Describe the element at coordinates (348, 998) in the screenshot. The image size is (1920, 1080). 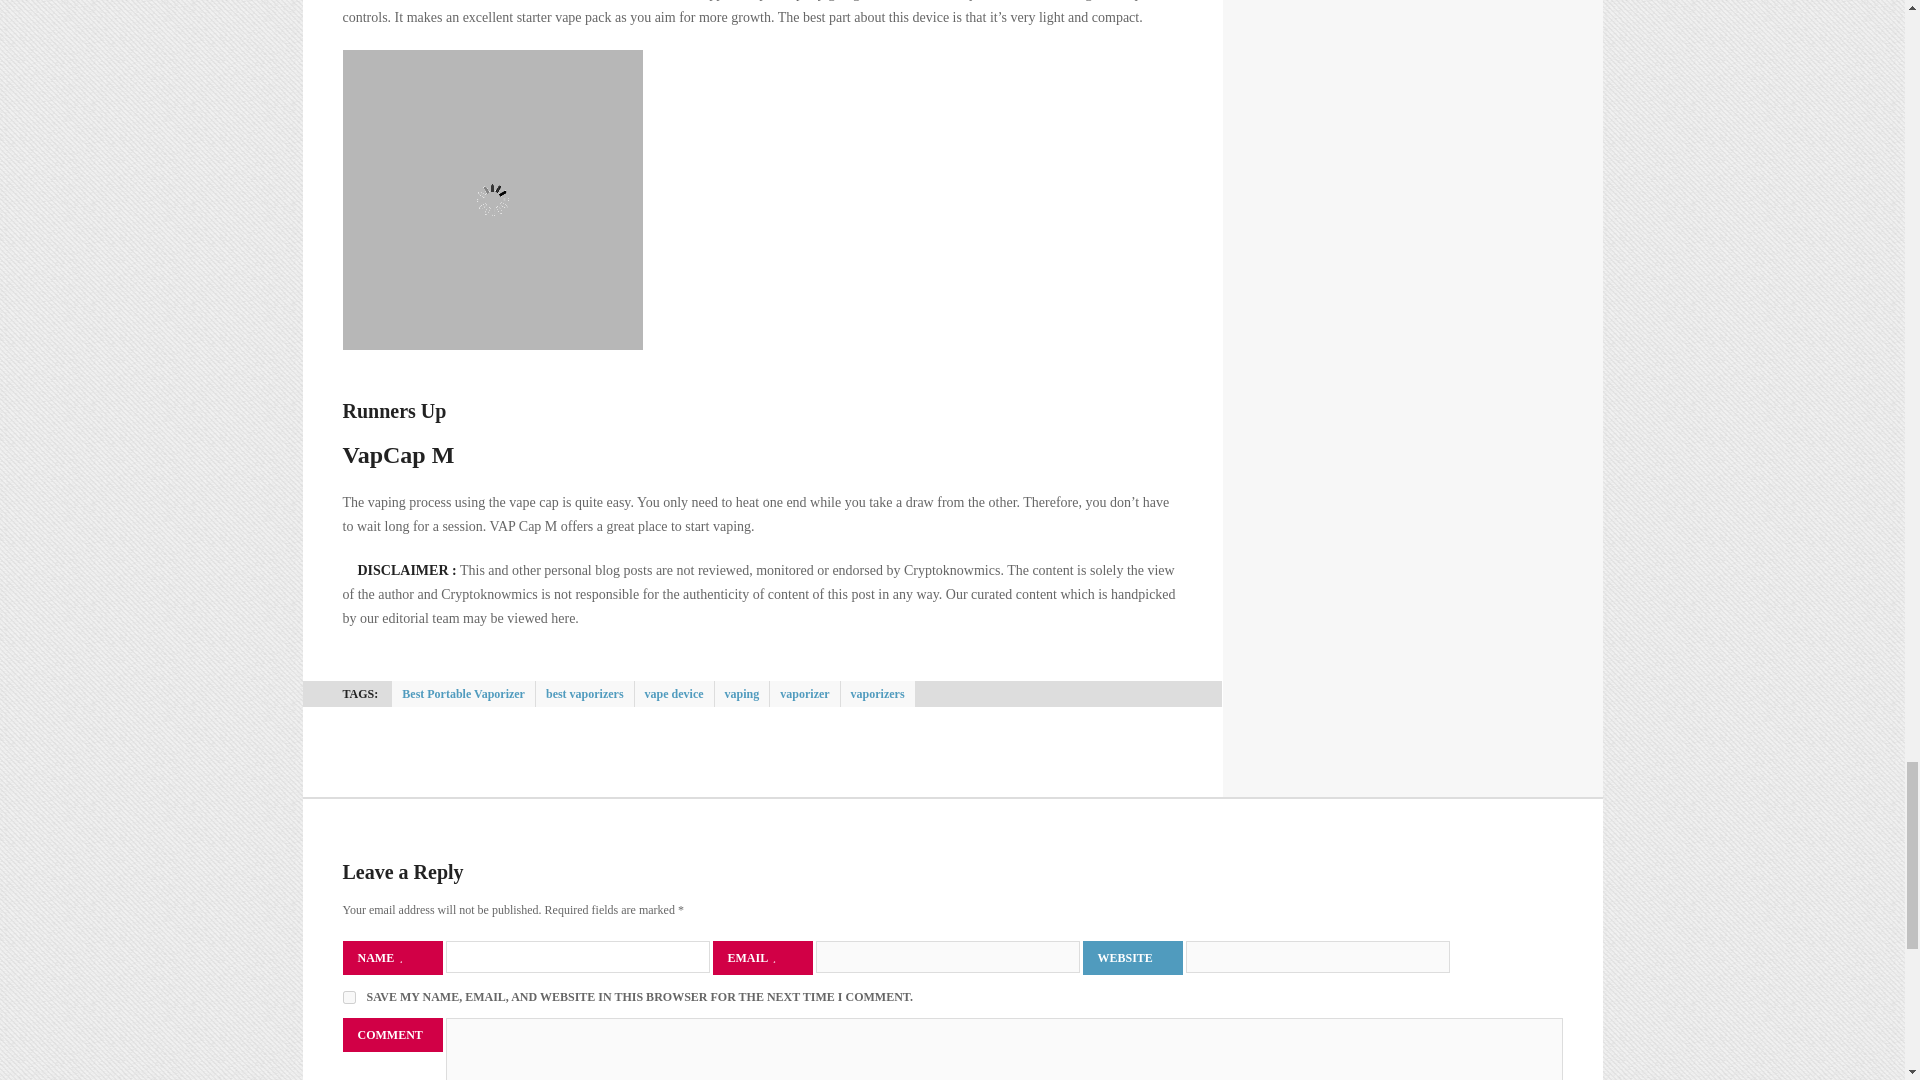
I see `yes` at that location.